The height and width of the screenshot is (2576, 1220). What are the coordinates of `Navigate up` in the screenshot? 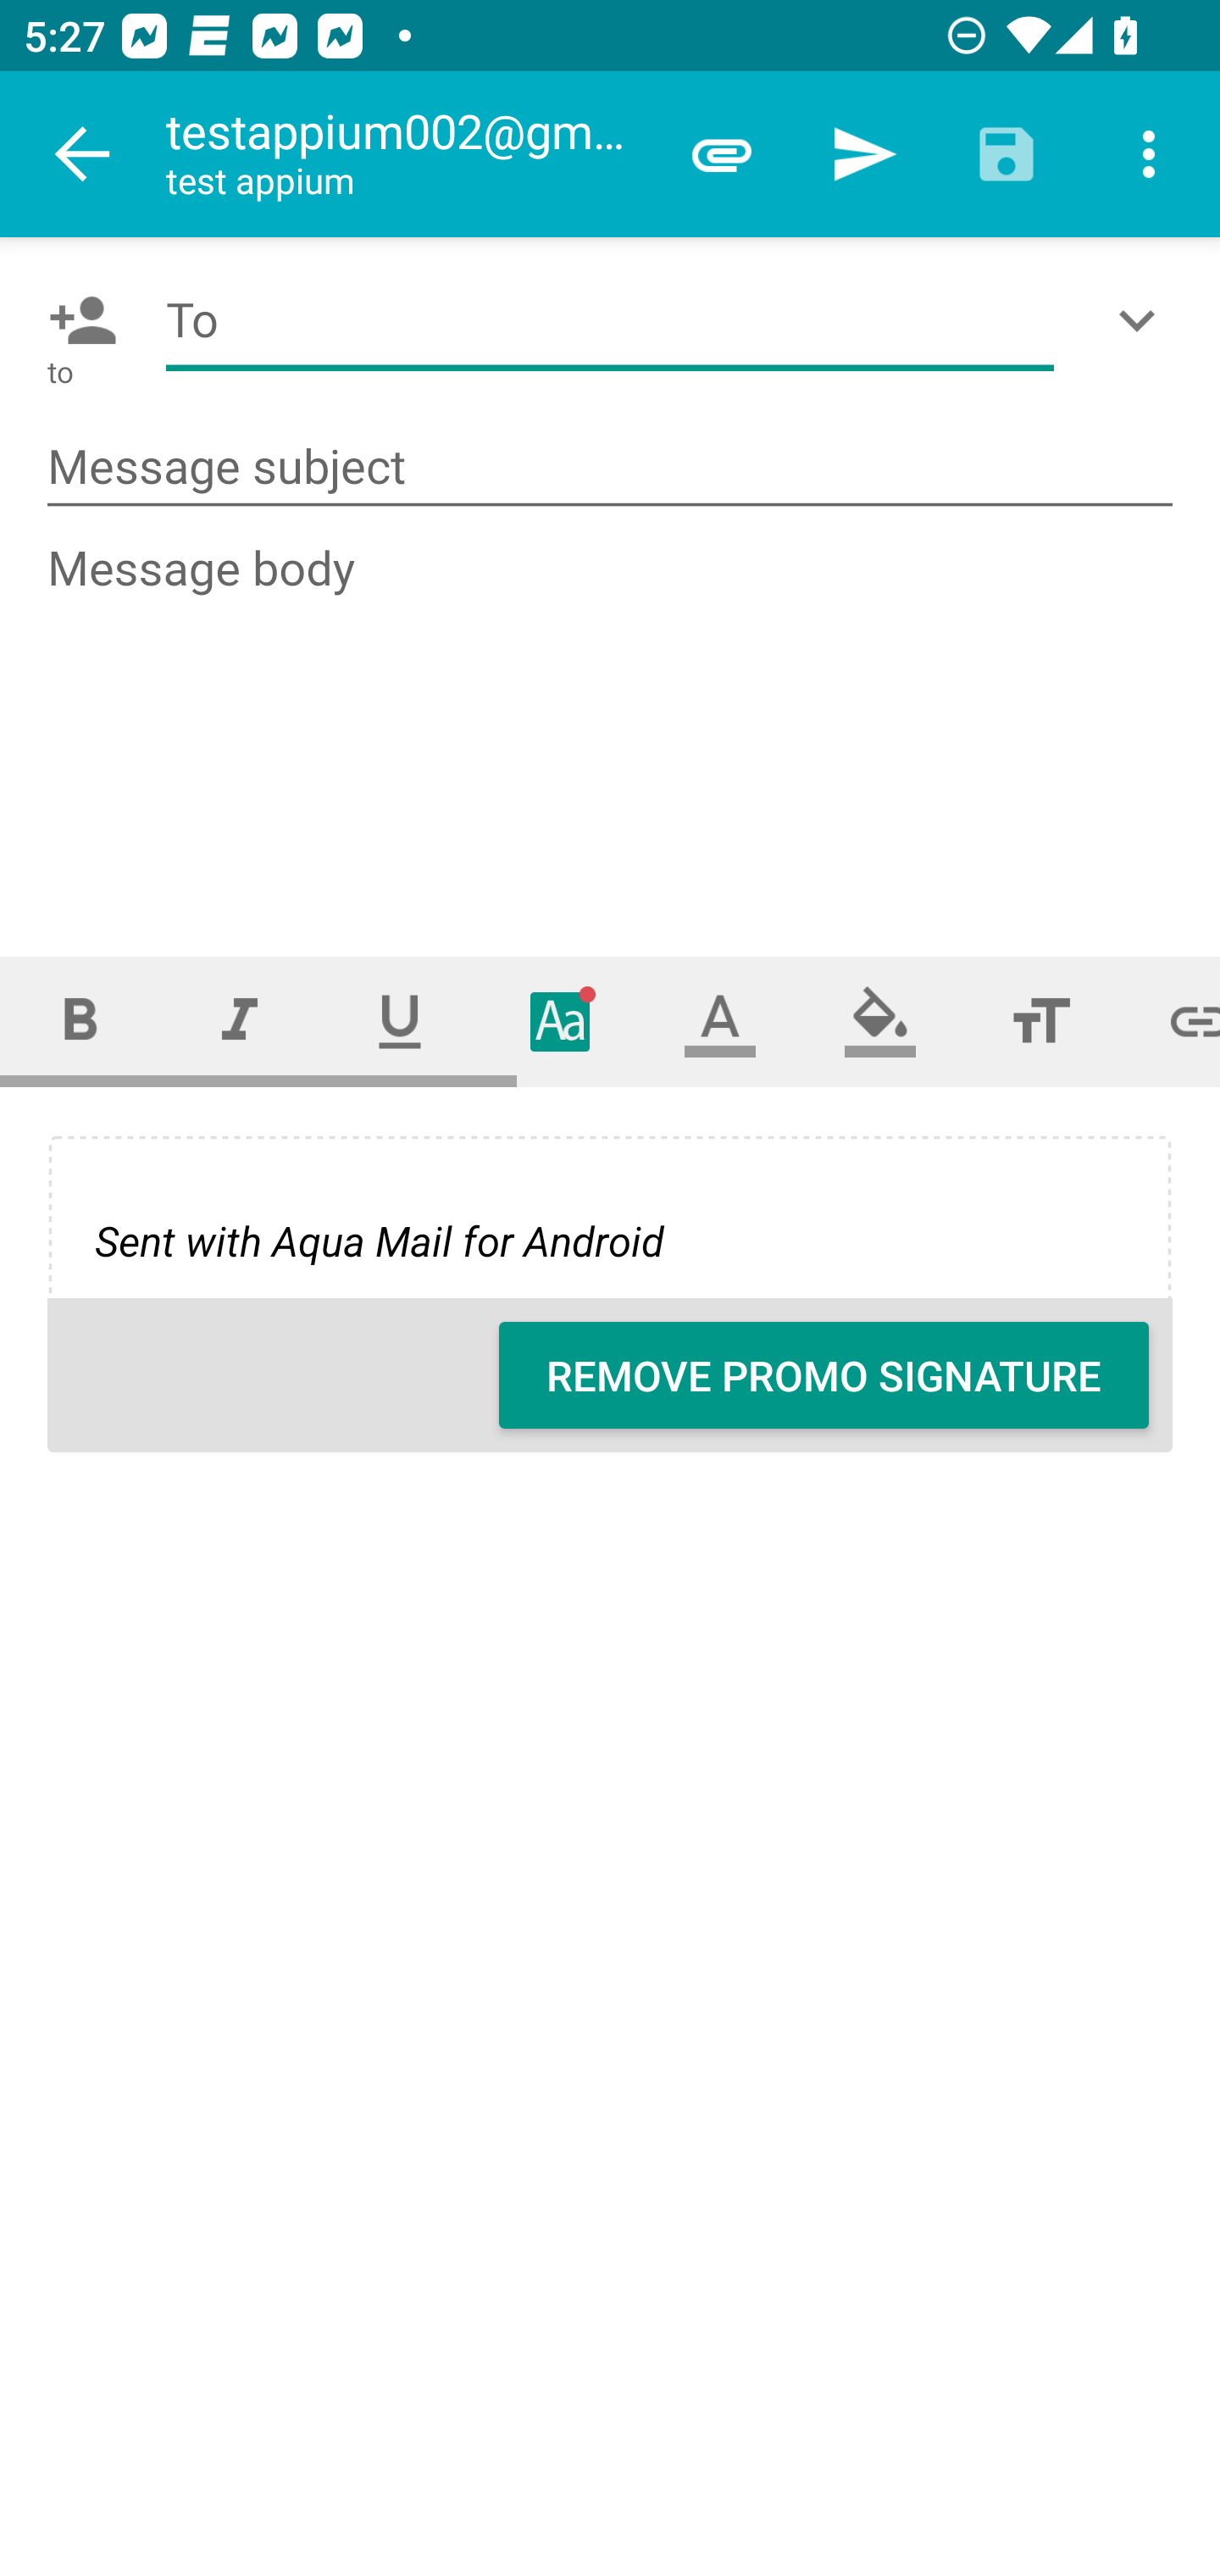 It's located at (83, 154).